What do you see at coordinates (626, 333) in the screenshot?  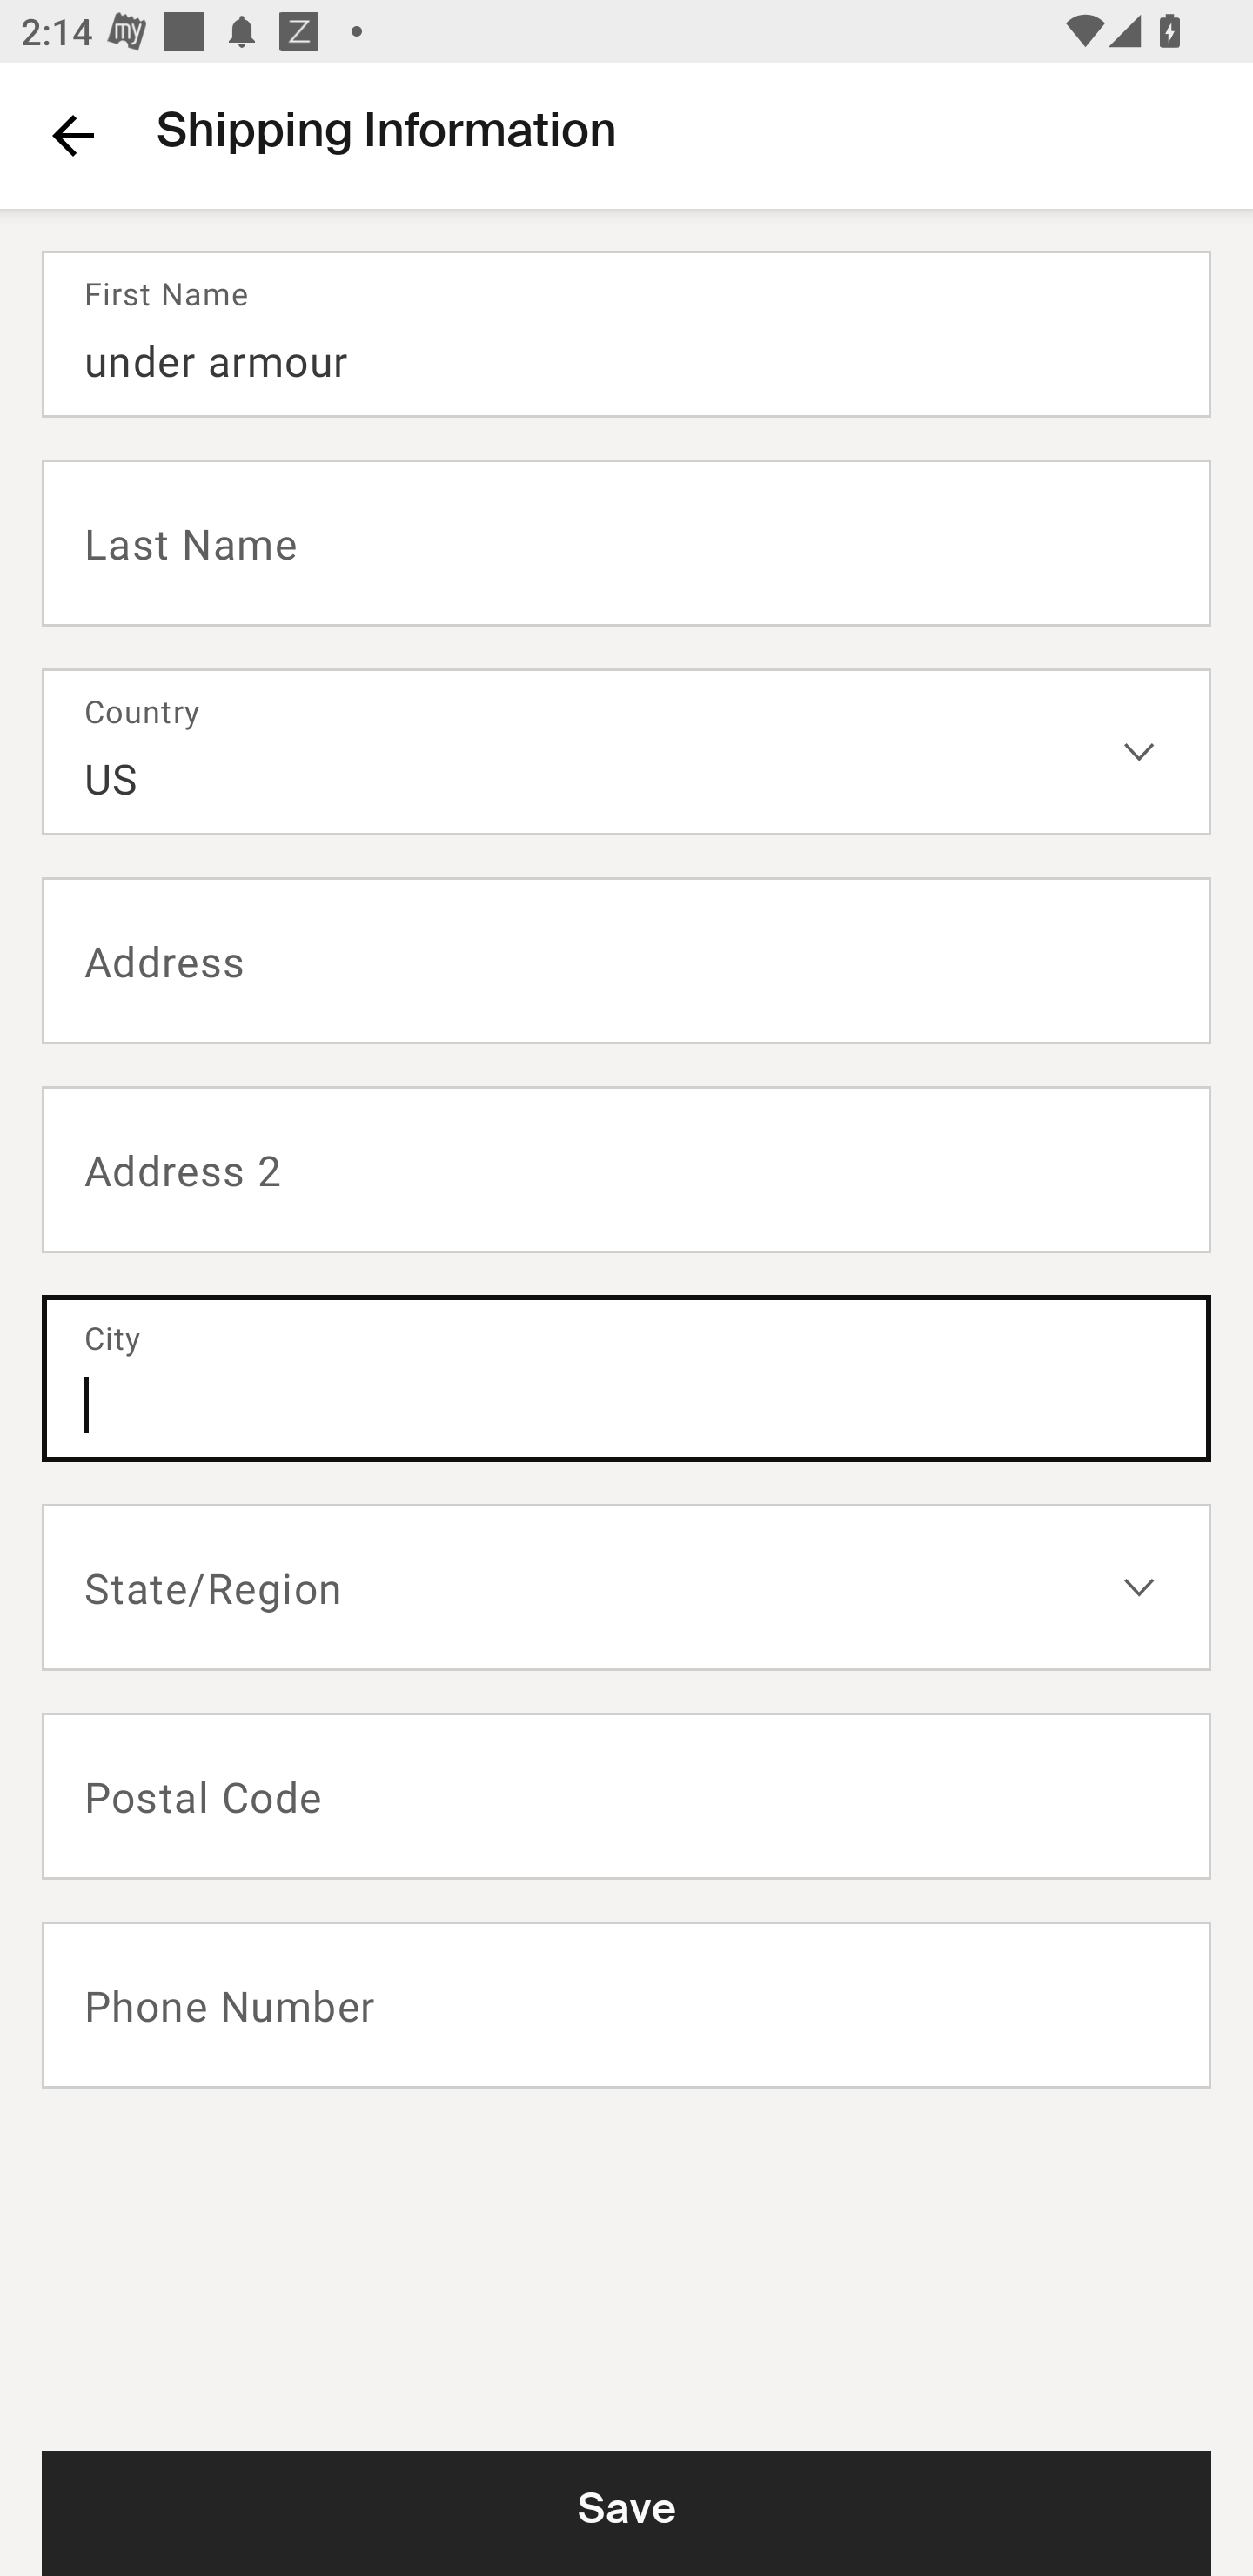 I see `under armour
 First Name` at bounding box center [626, 333].